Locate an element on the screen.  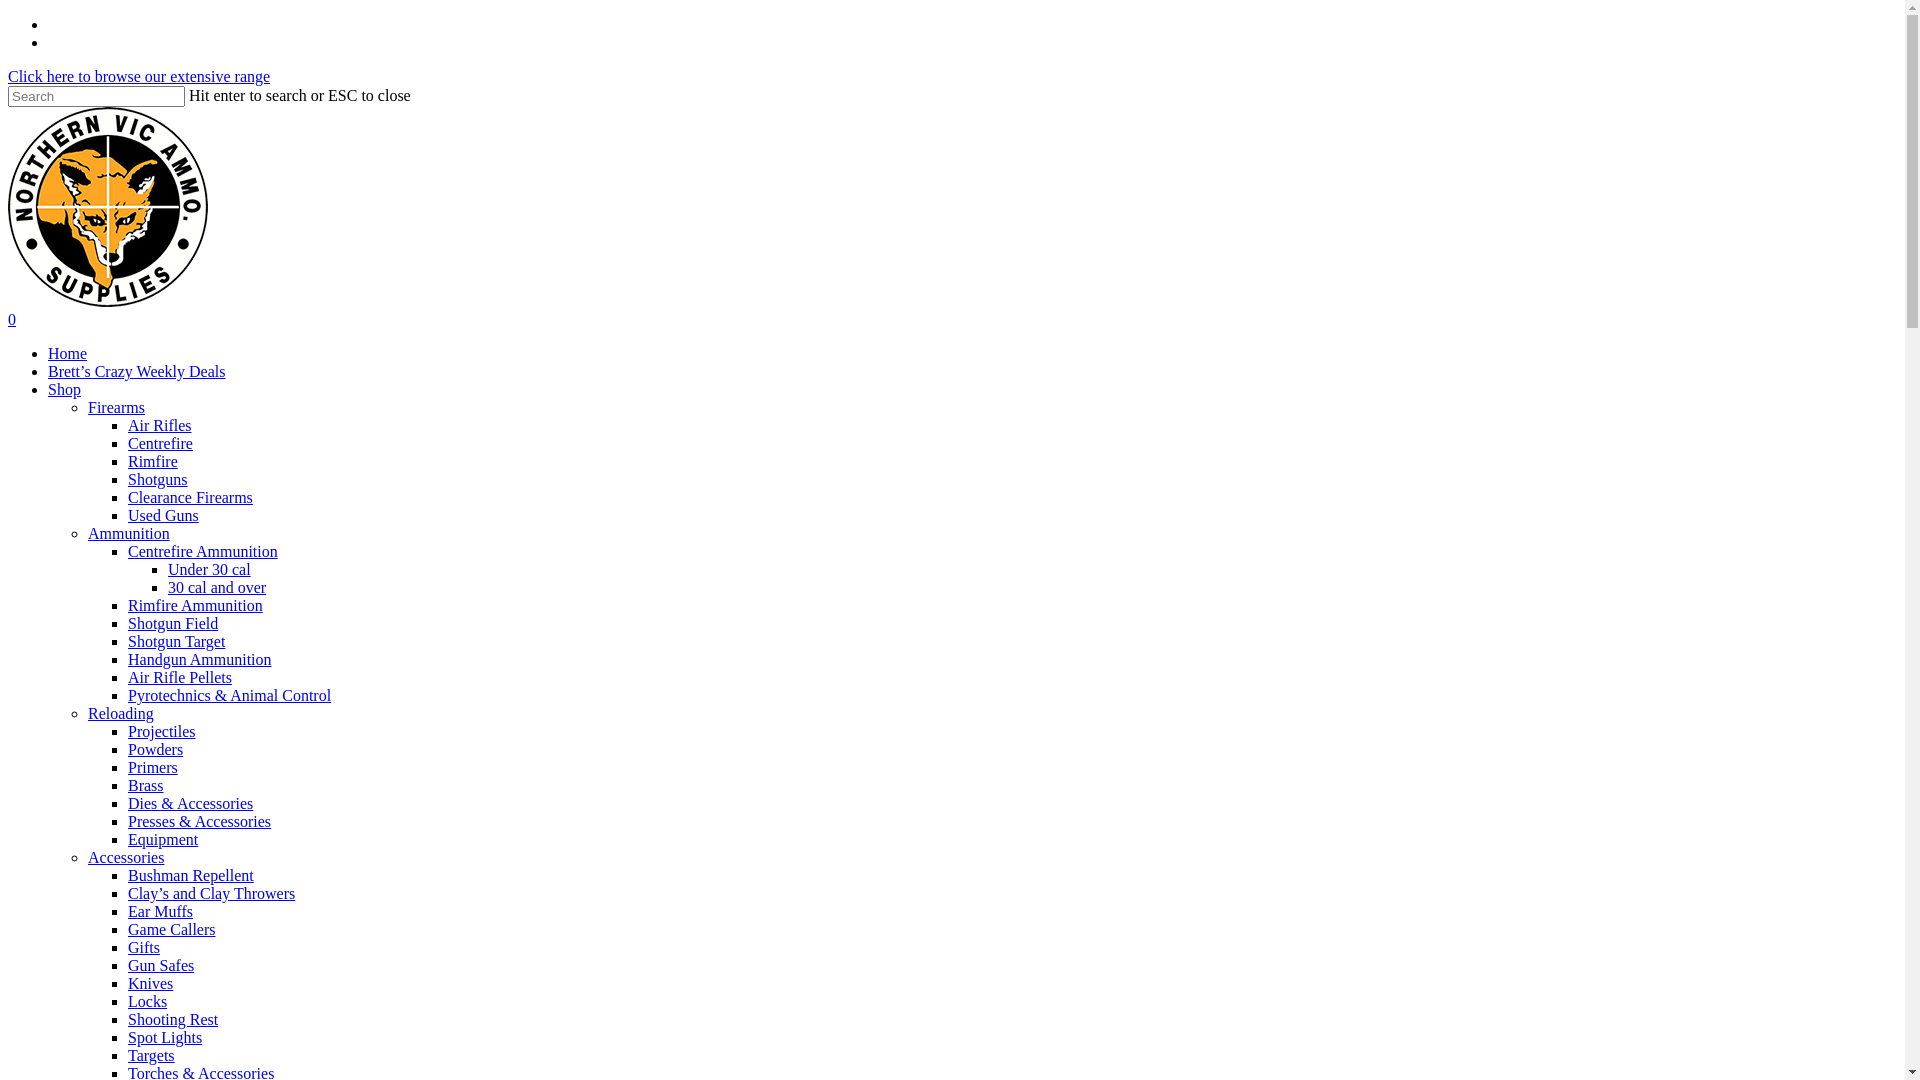
Knives is located at coordinates (150, 984).